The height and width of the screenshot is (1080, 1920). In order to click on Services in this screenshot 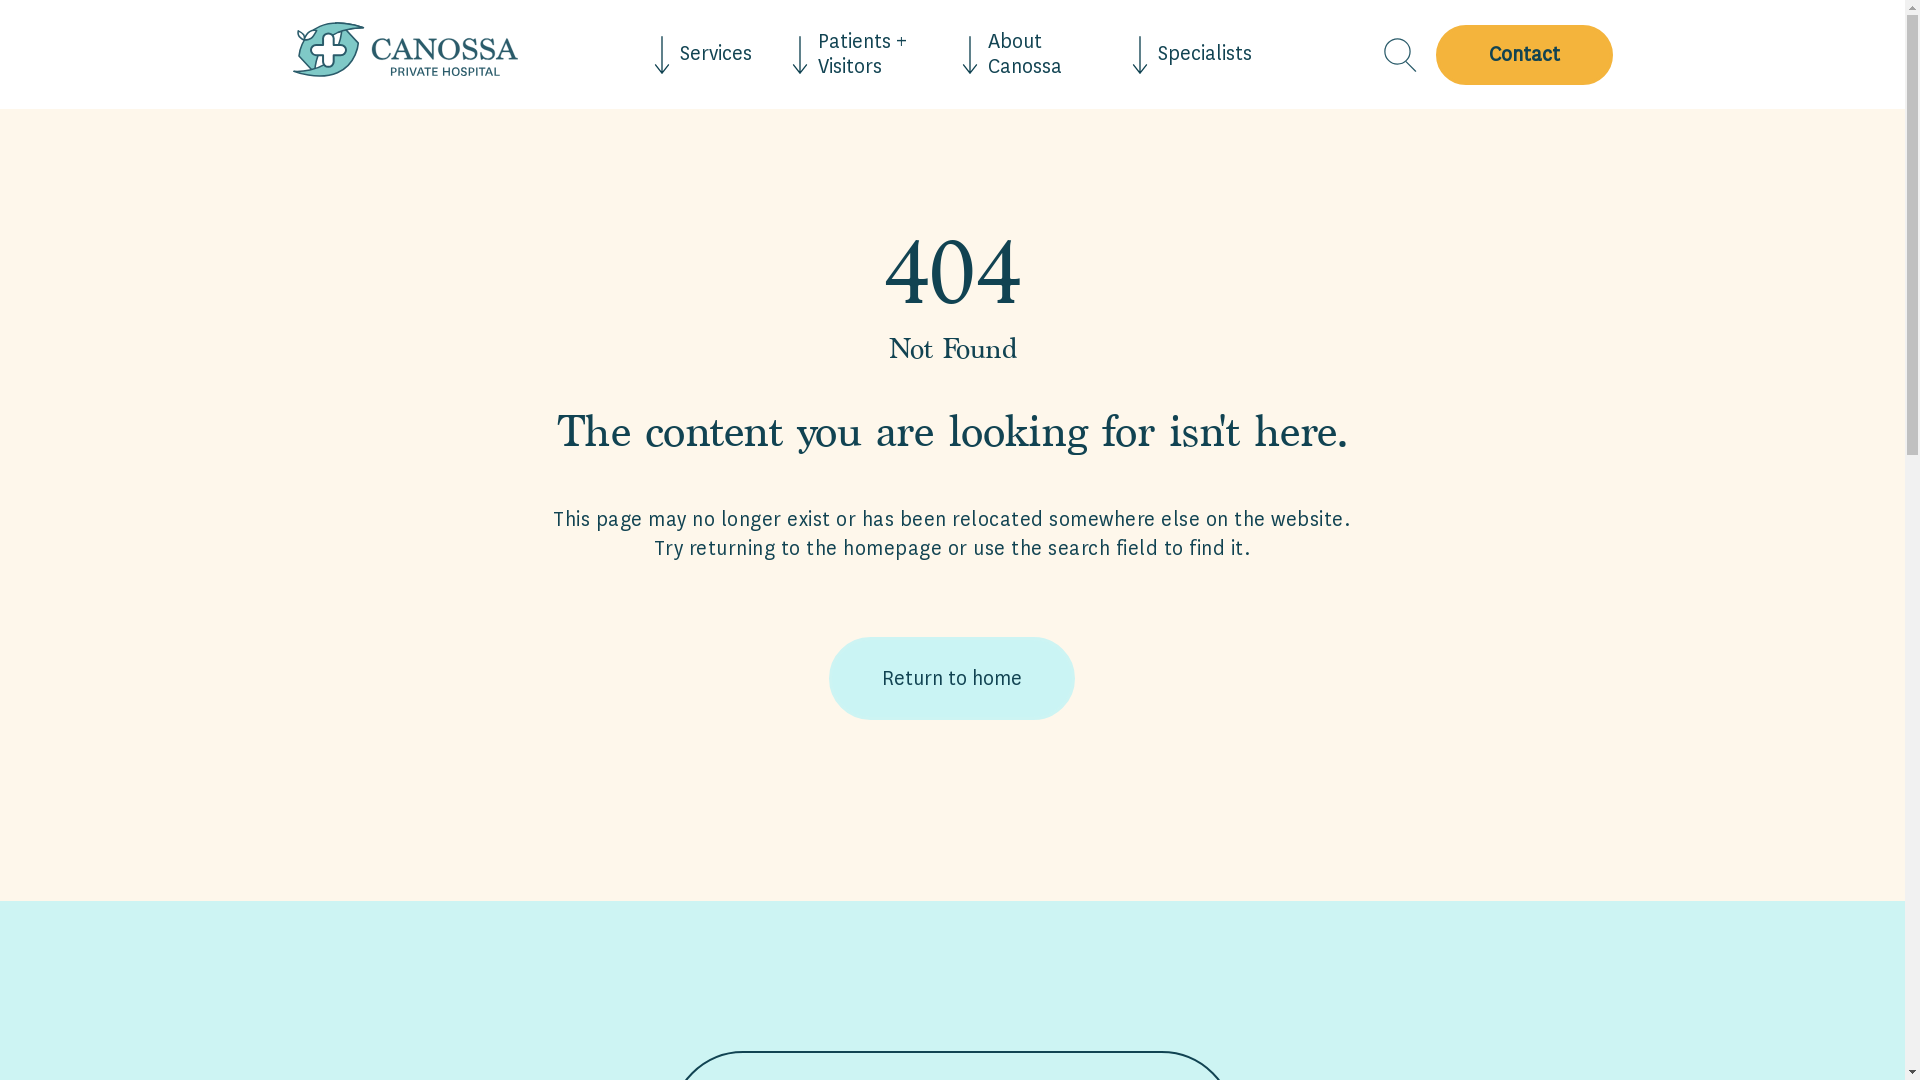, I will do `click(703, 54)`.